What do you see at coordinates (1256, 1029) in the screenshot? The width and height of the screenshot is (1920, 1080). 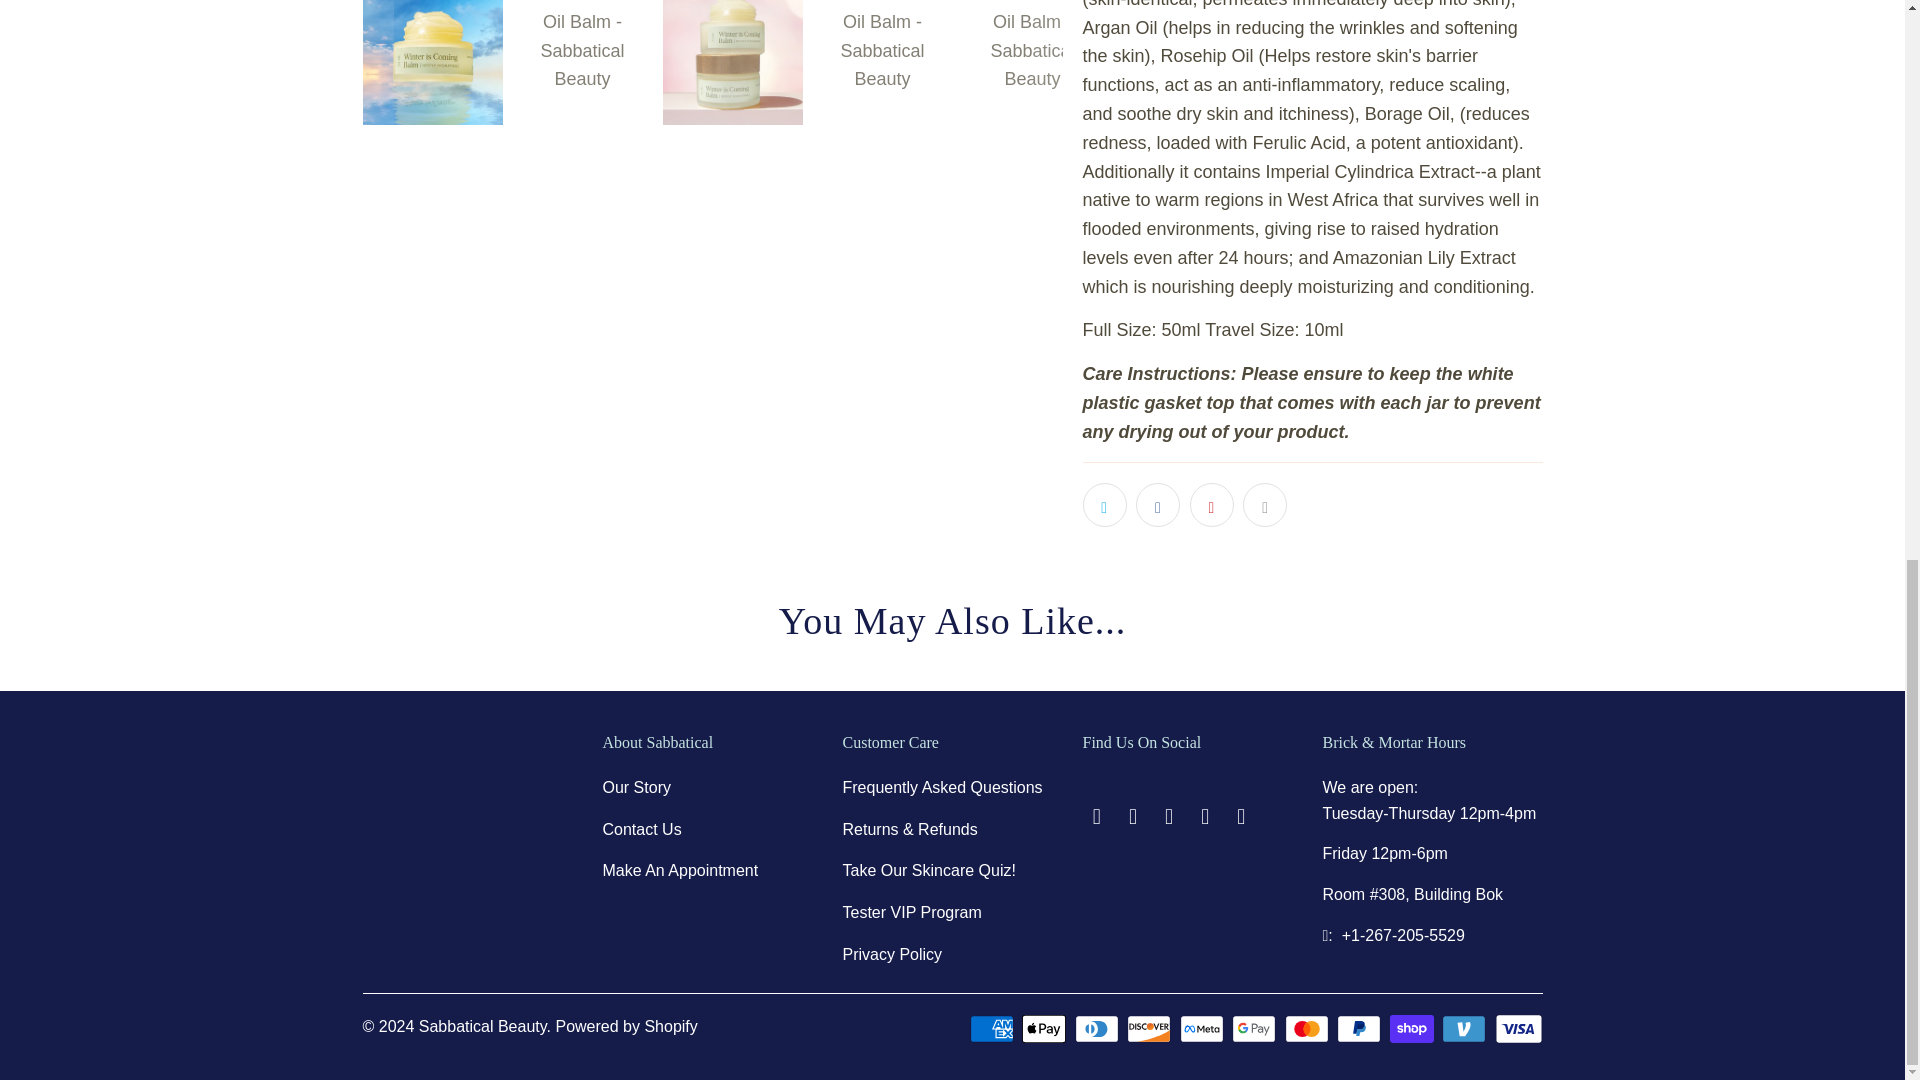 I see `Google Pay` at bounding box center [1256, 1029].